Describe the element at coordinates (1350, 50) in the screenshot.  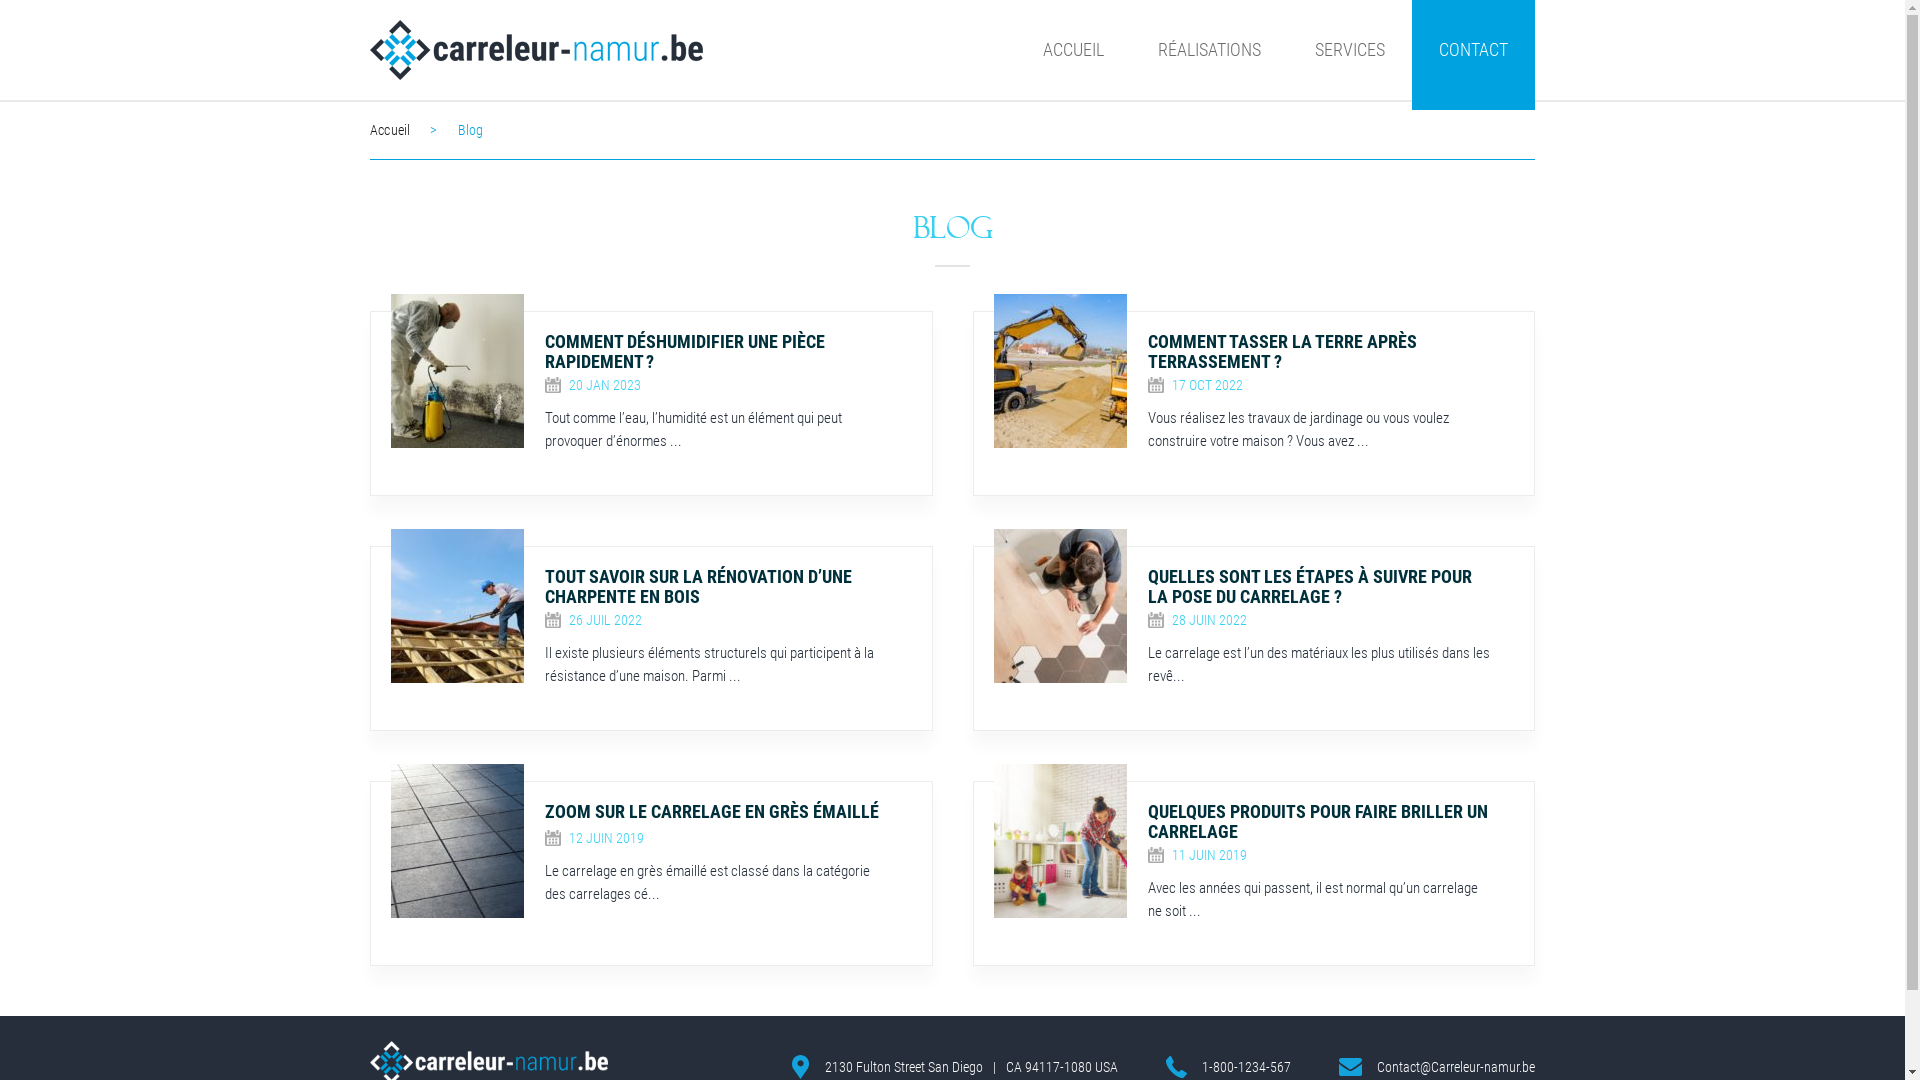
I see `SERVICES` at that location.